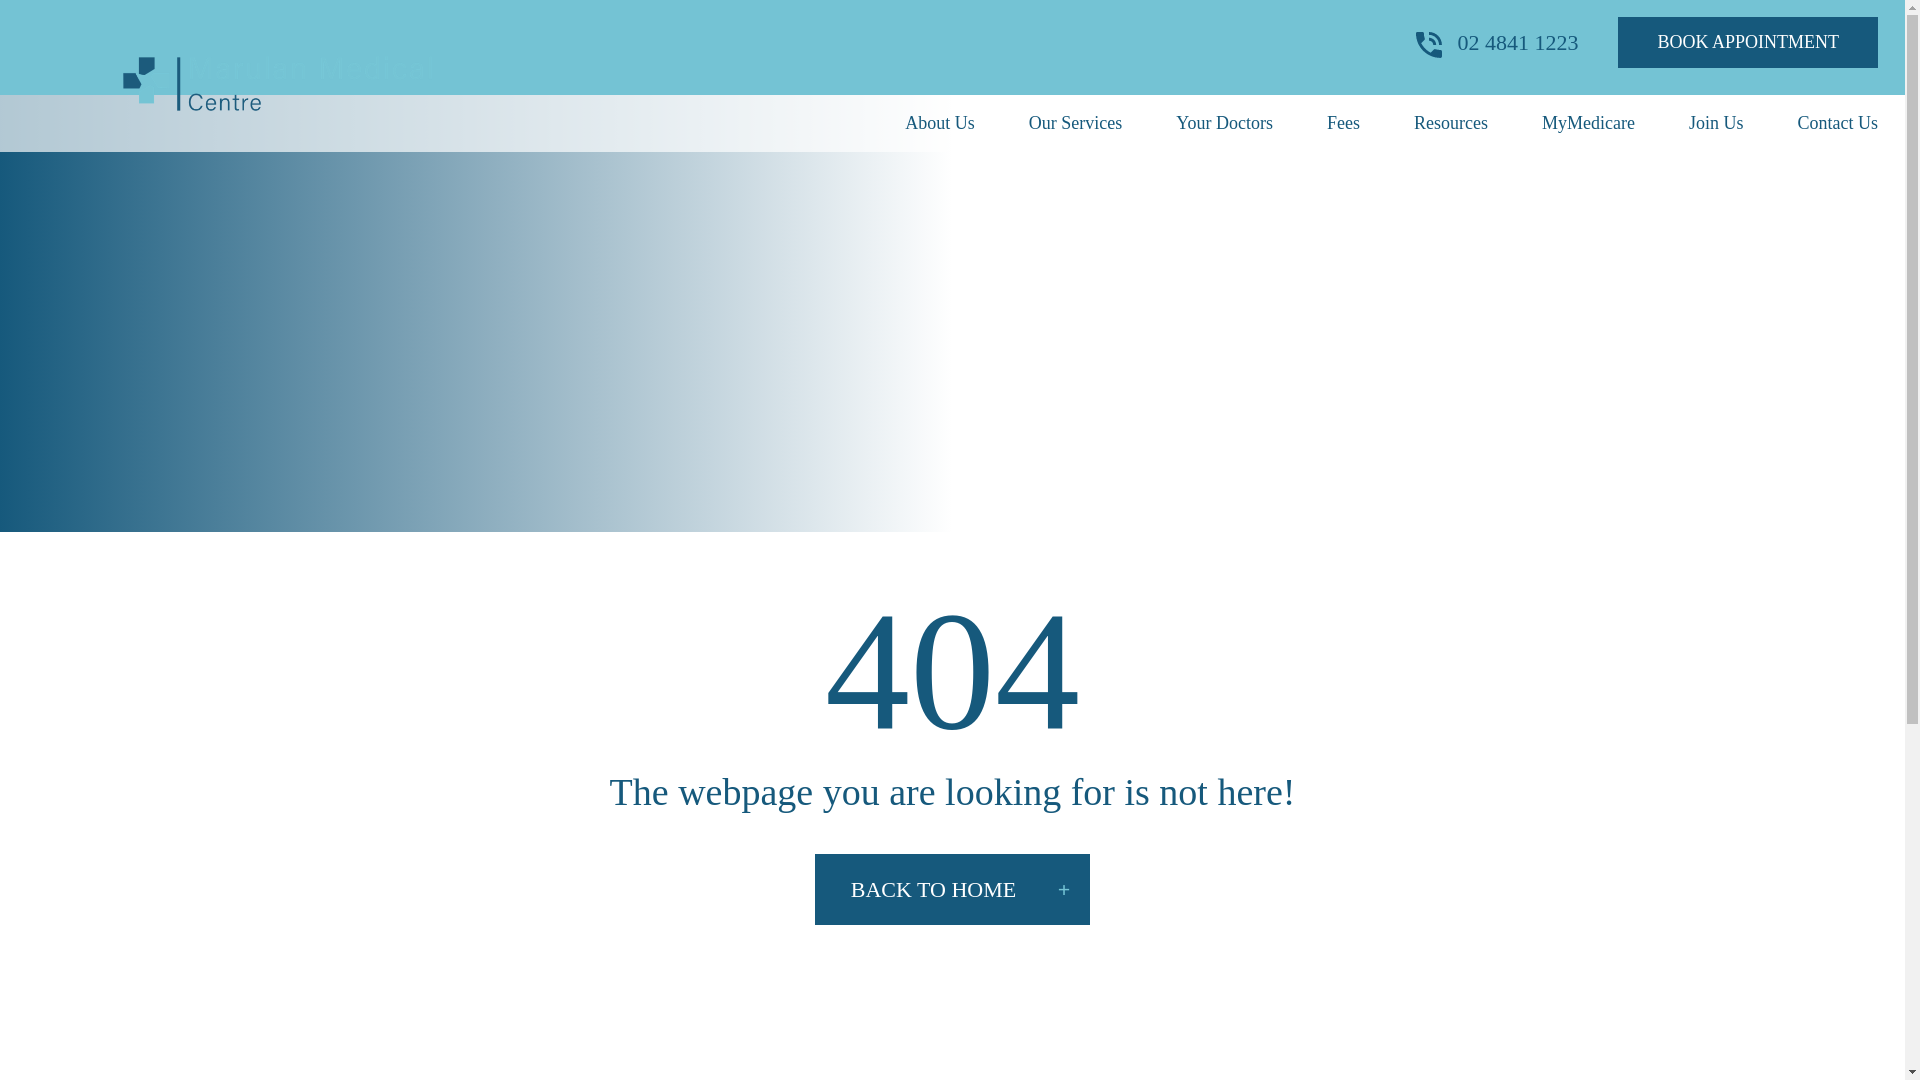  What do you see at coordinates (1075, 122) in the screenshot?
I see `Our Services` at bounding box center [1075, 122].